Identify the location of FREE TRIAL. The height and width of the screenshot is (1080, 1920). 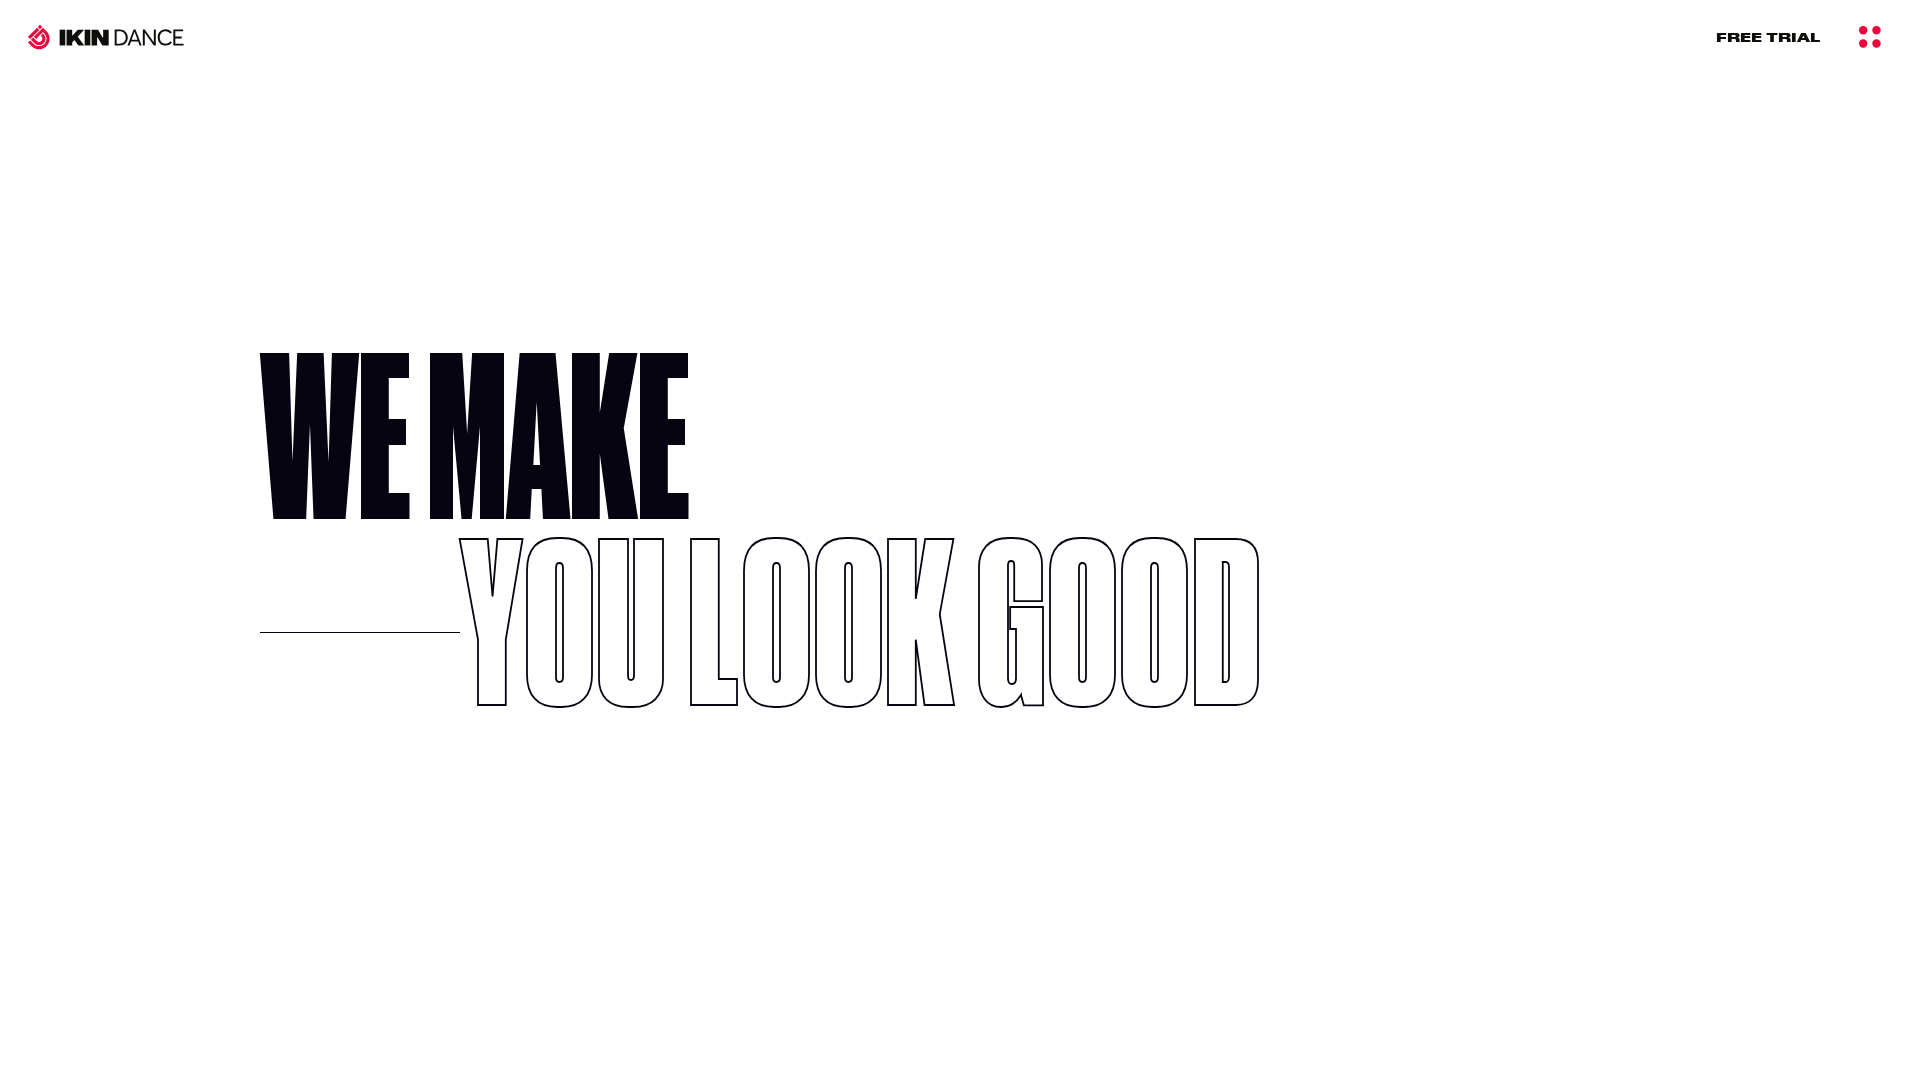
(1768, 36).